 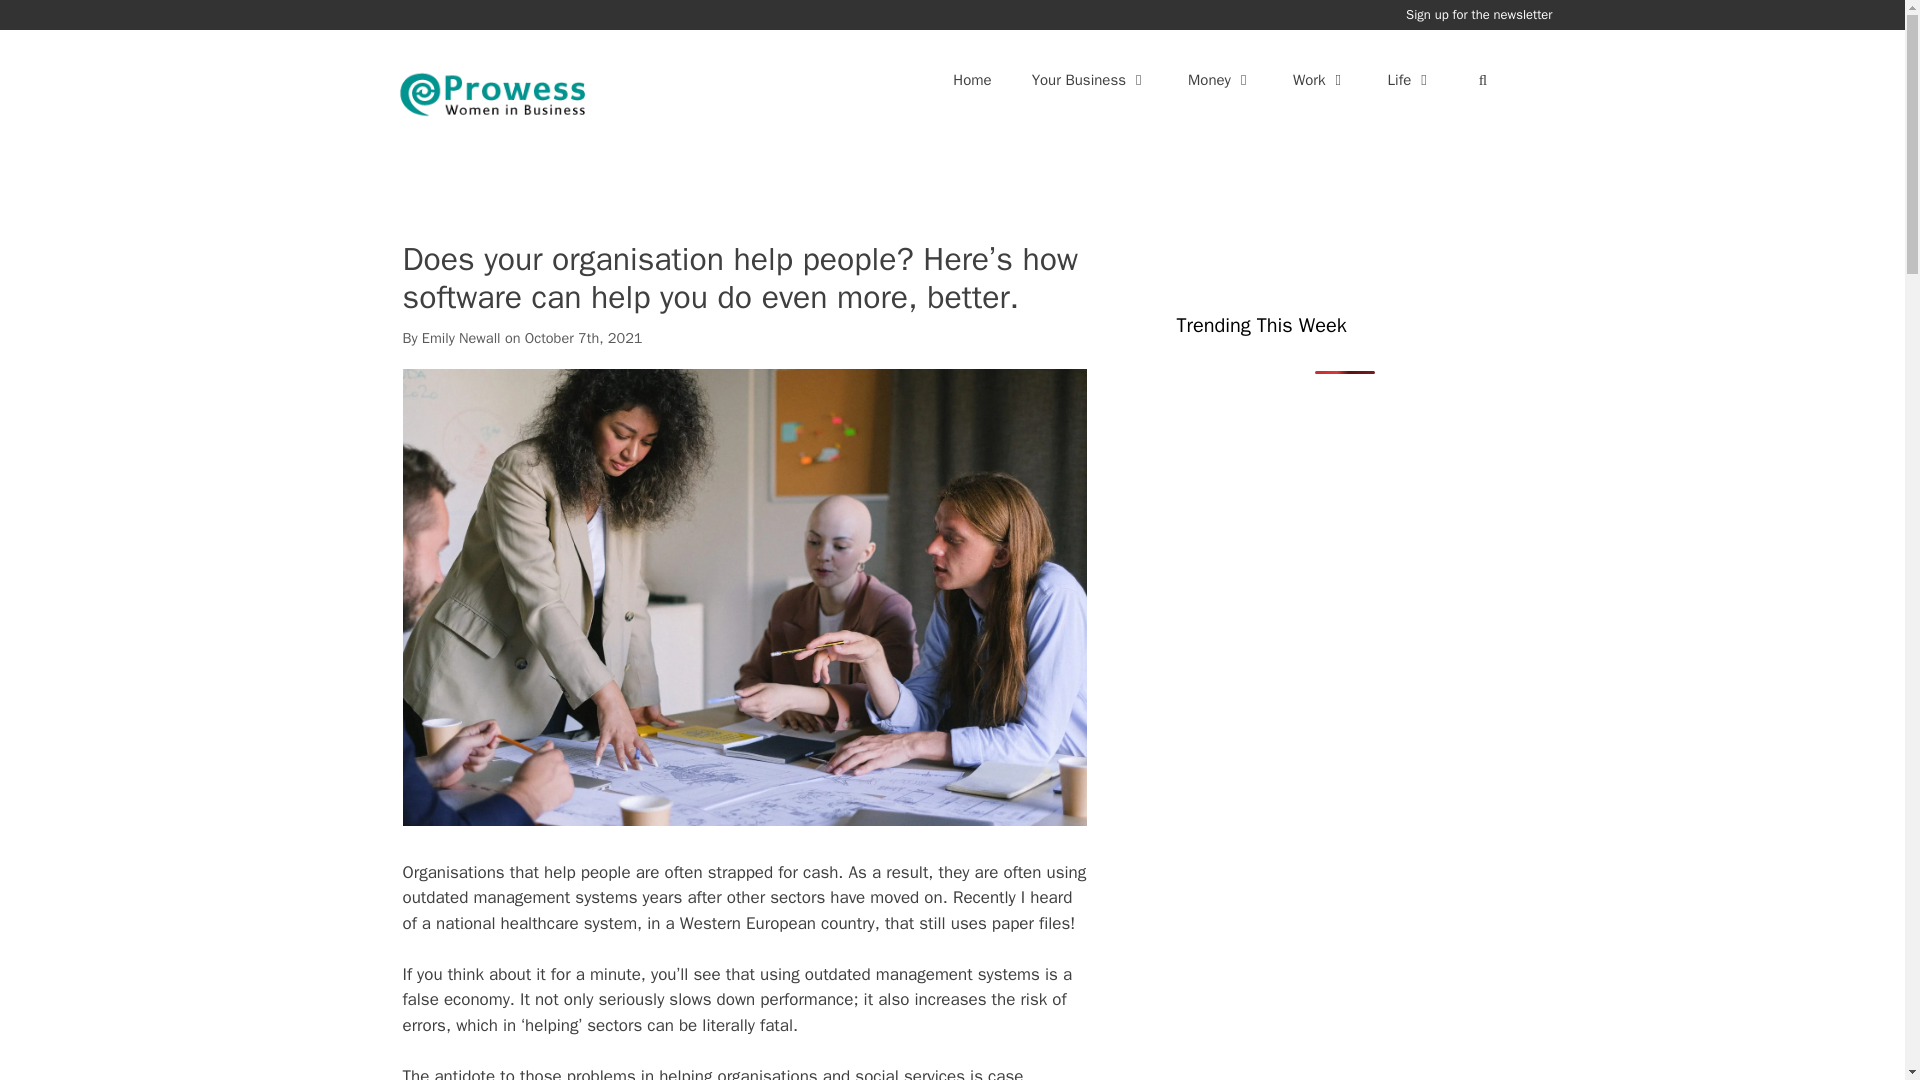 I want to click on Posts by Emily Newall, so click(x=462, y=338).